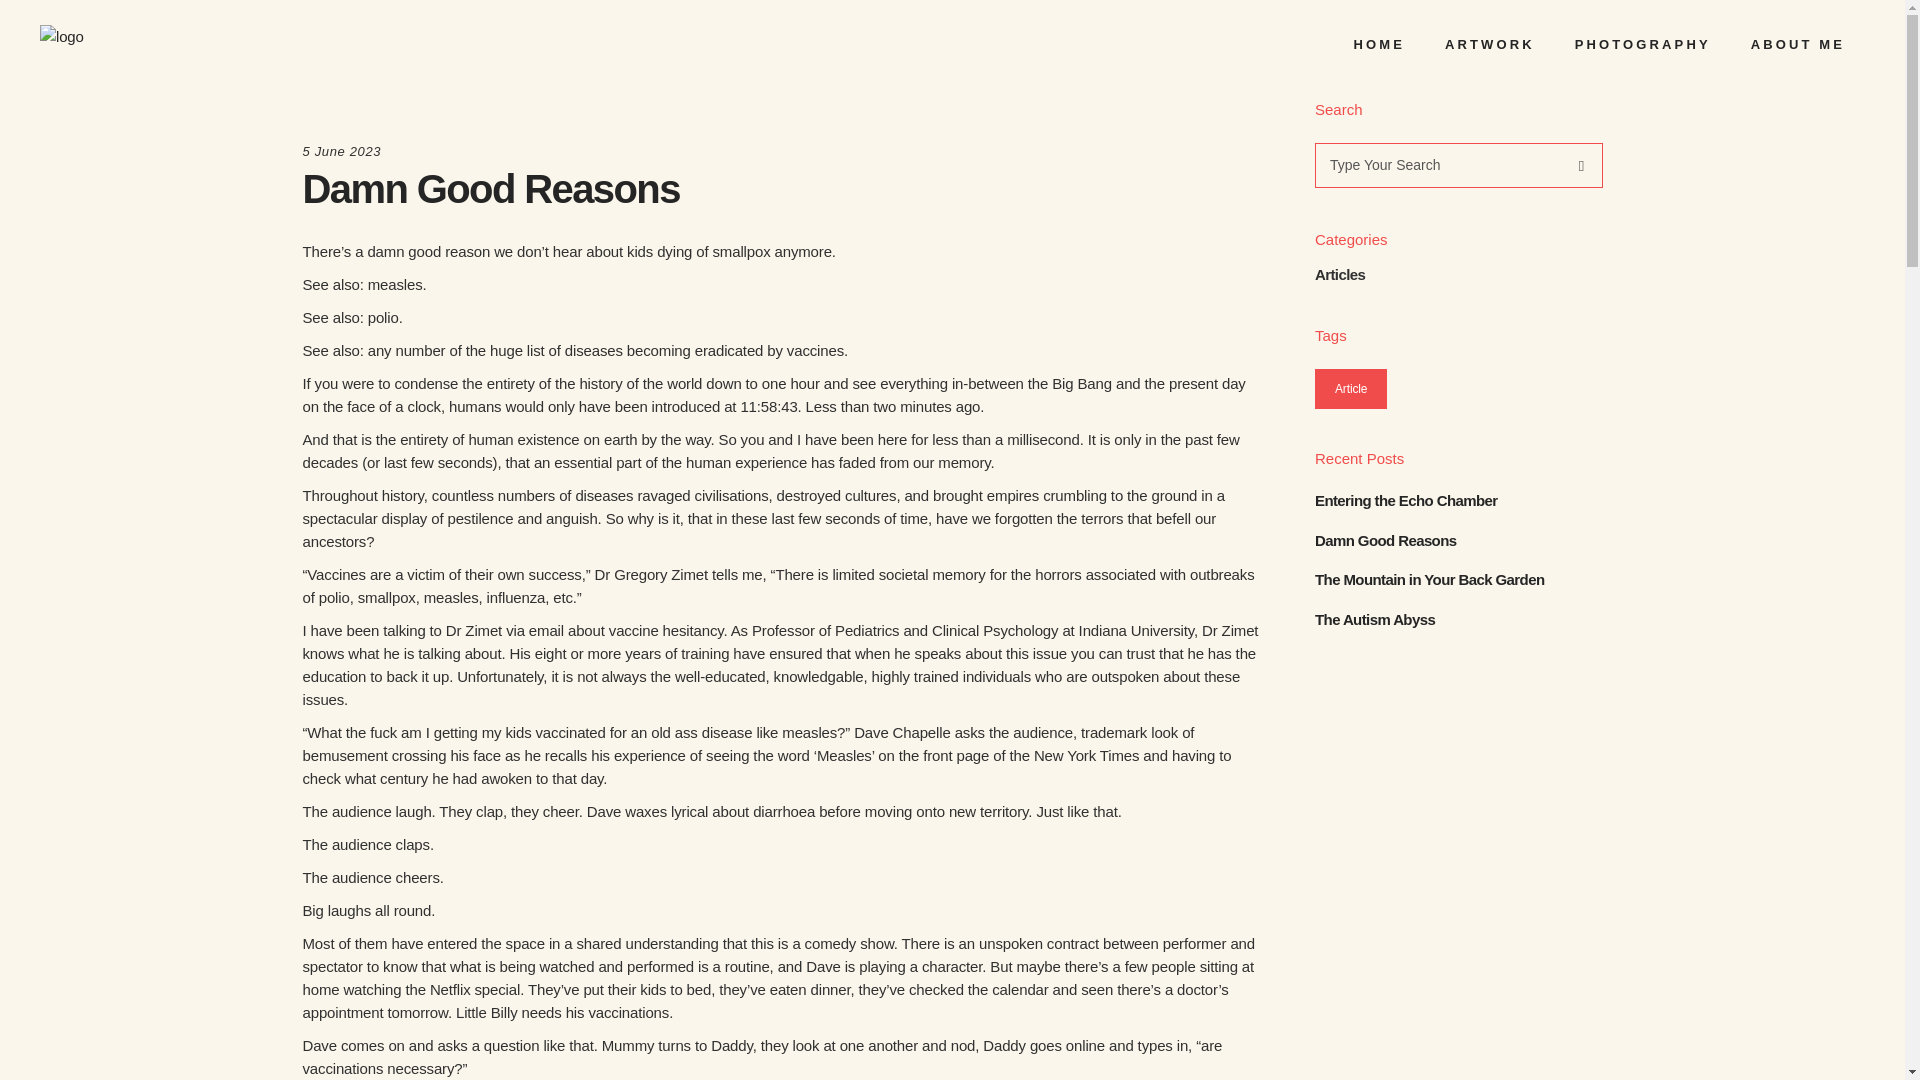  Describe the element at coordinates (1459, 580) in the screenshot. I see `The Mountain in Your Back Garden` at that location.